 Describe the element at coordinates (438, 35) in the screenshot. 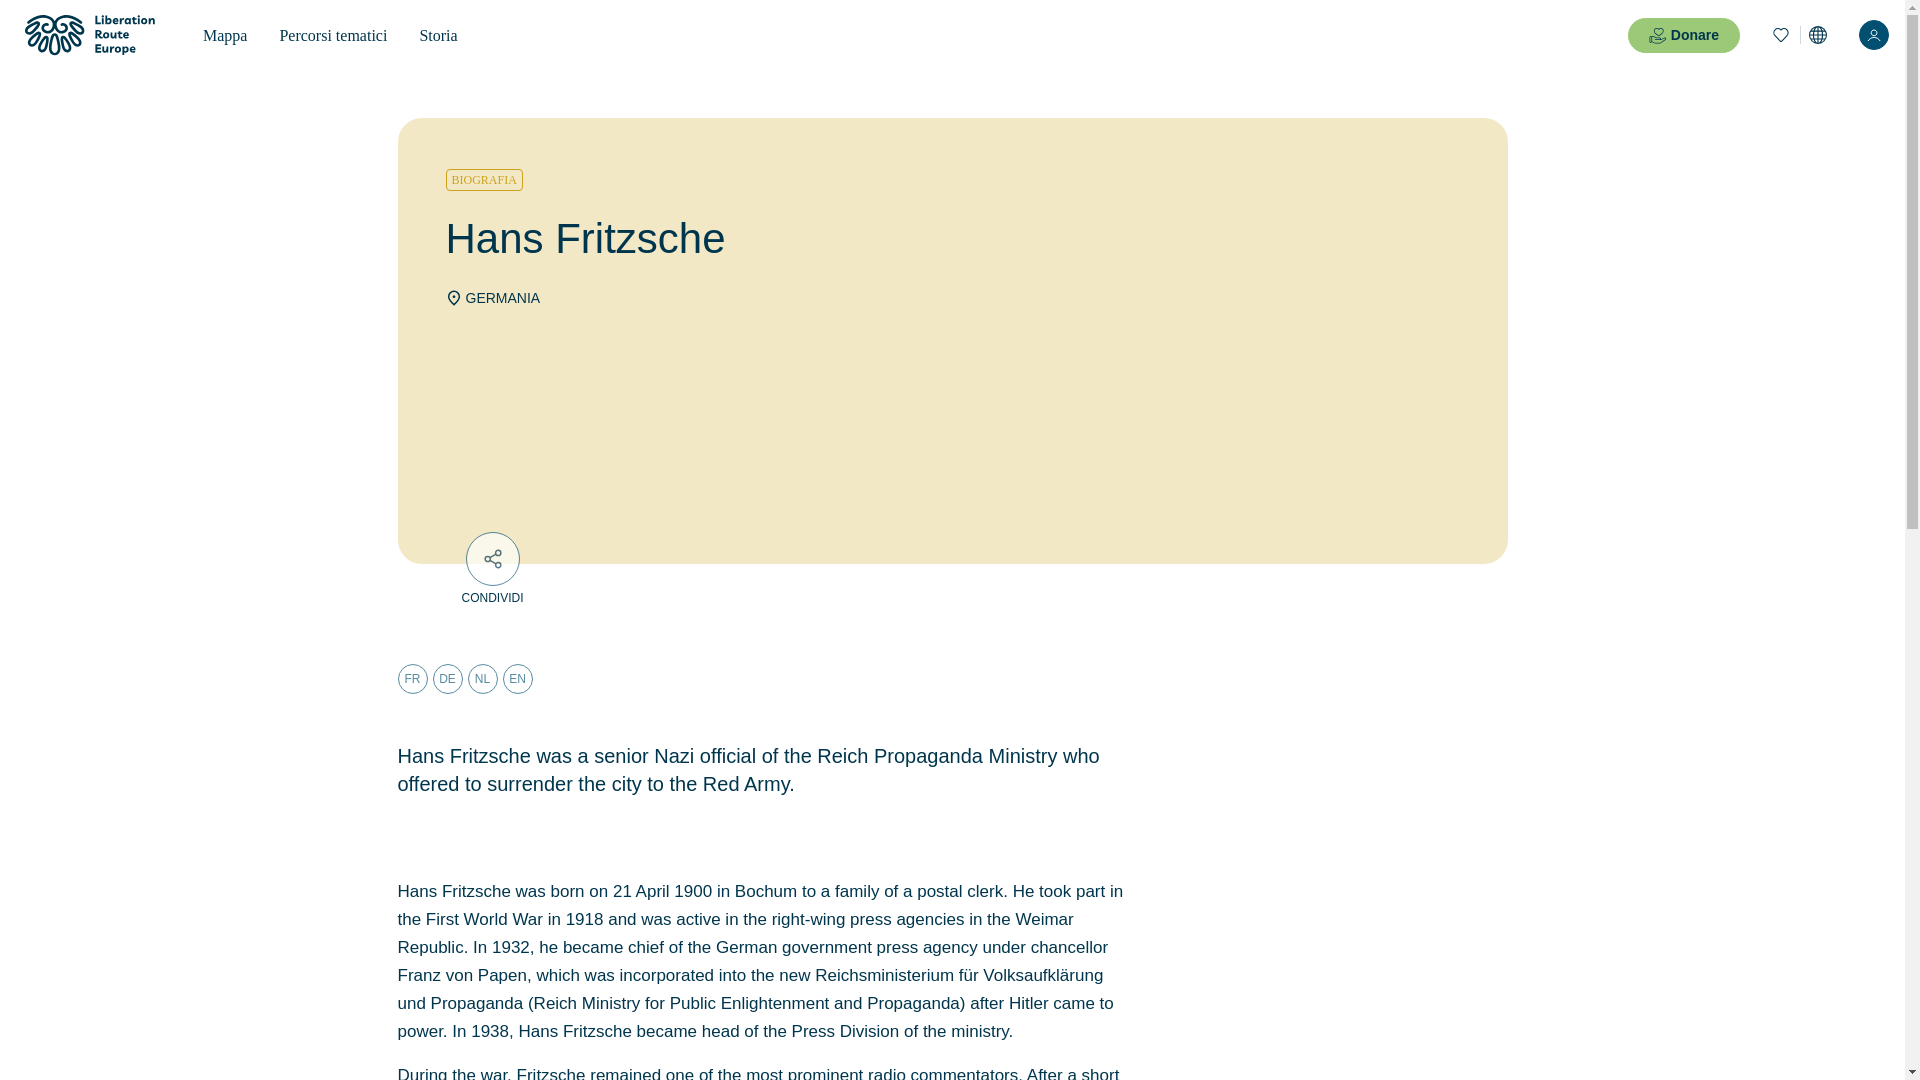

I see `Storia` at that location.